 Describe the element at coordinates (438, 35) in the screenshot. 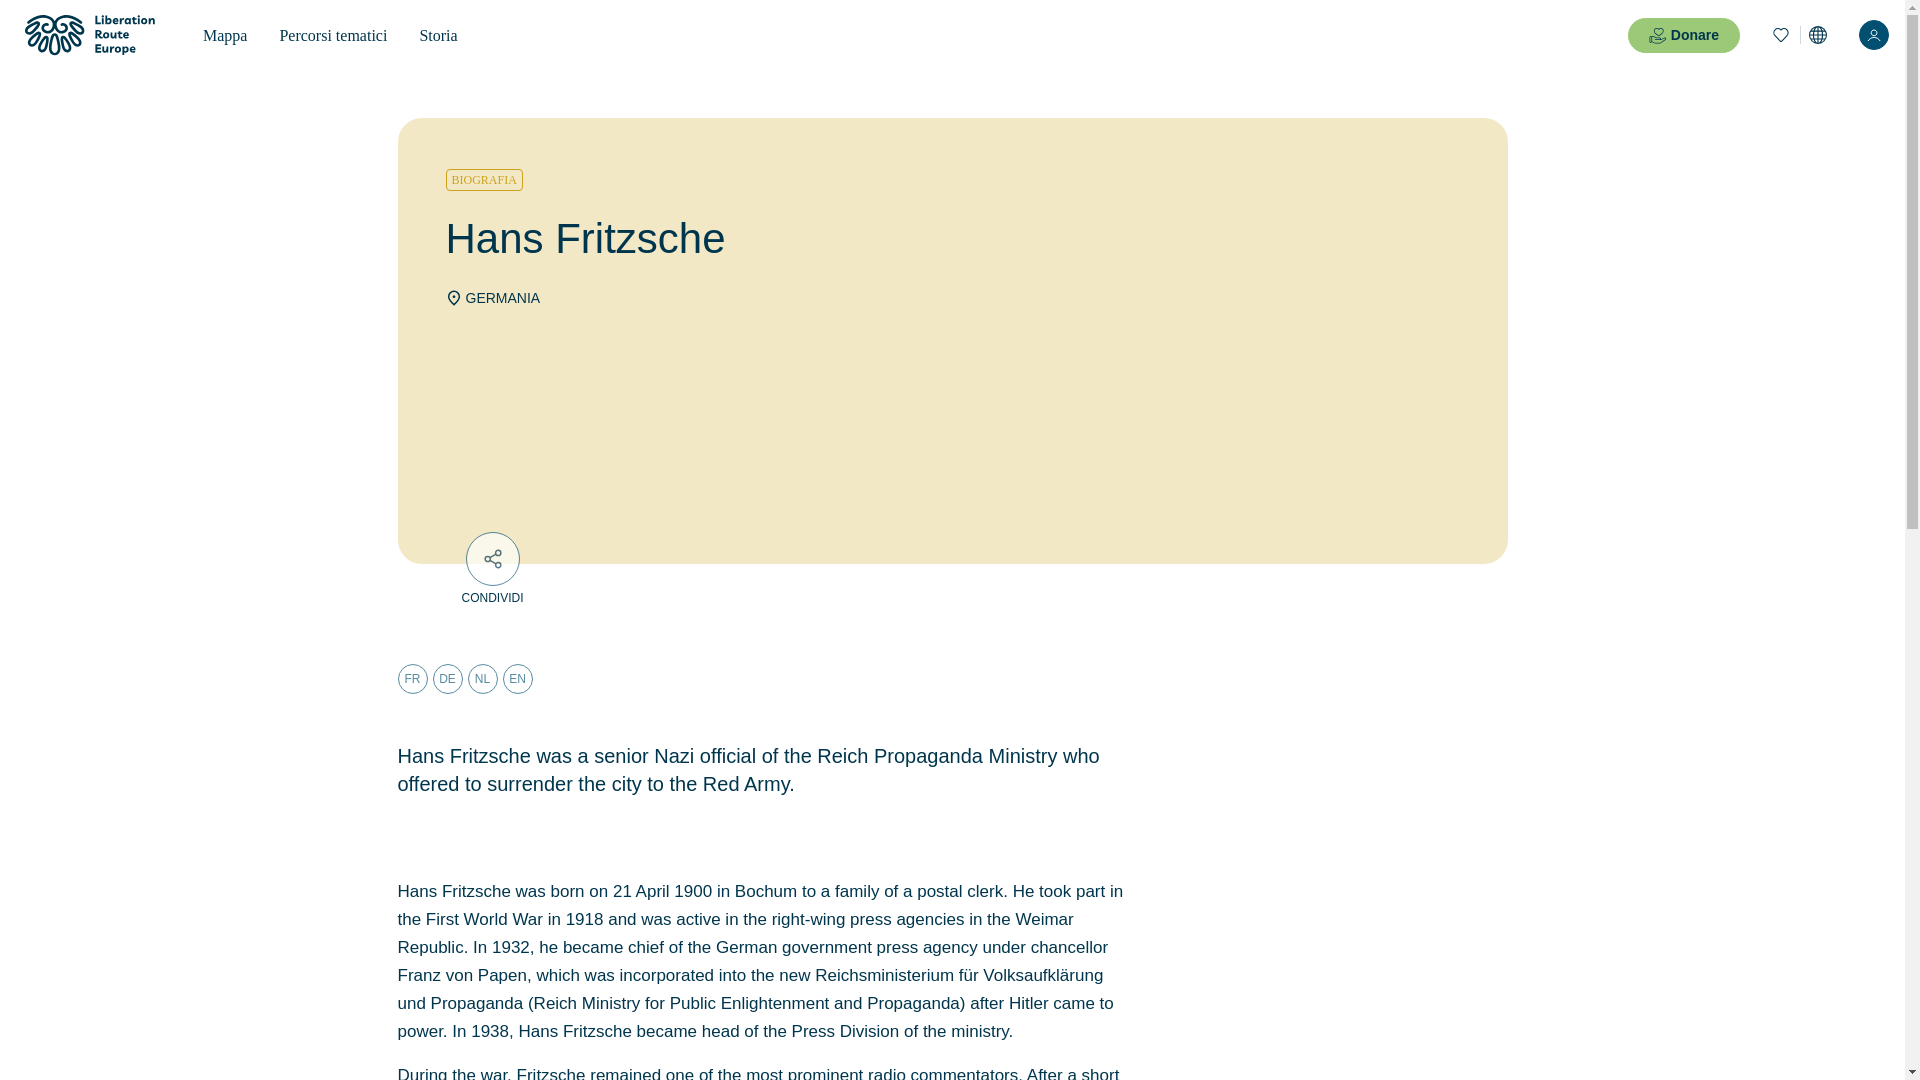

I see `Storia` at that location.